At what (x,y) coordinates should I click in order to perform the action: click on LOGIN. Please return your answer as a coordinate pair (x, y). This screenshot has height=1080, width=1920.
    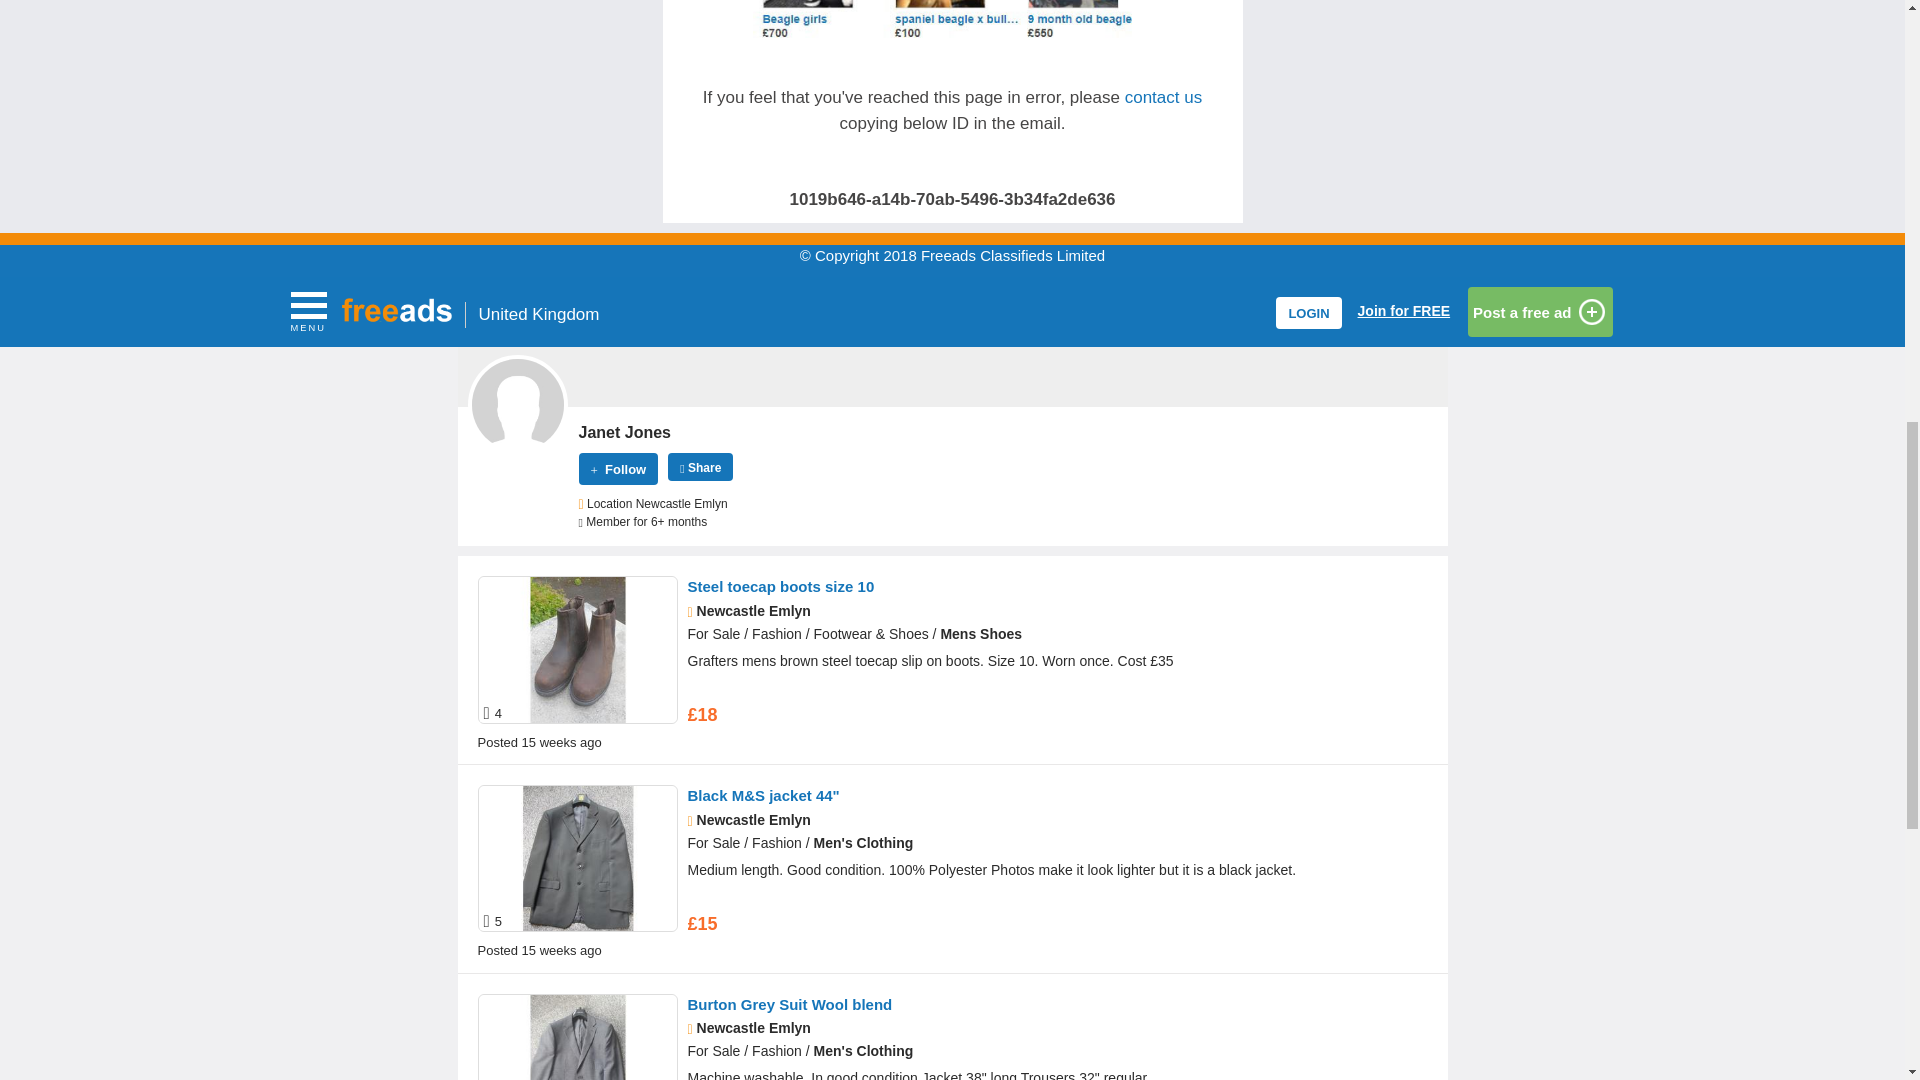
    Looking at the image, I should click on (1308, 313).